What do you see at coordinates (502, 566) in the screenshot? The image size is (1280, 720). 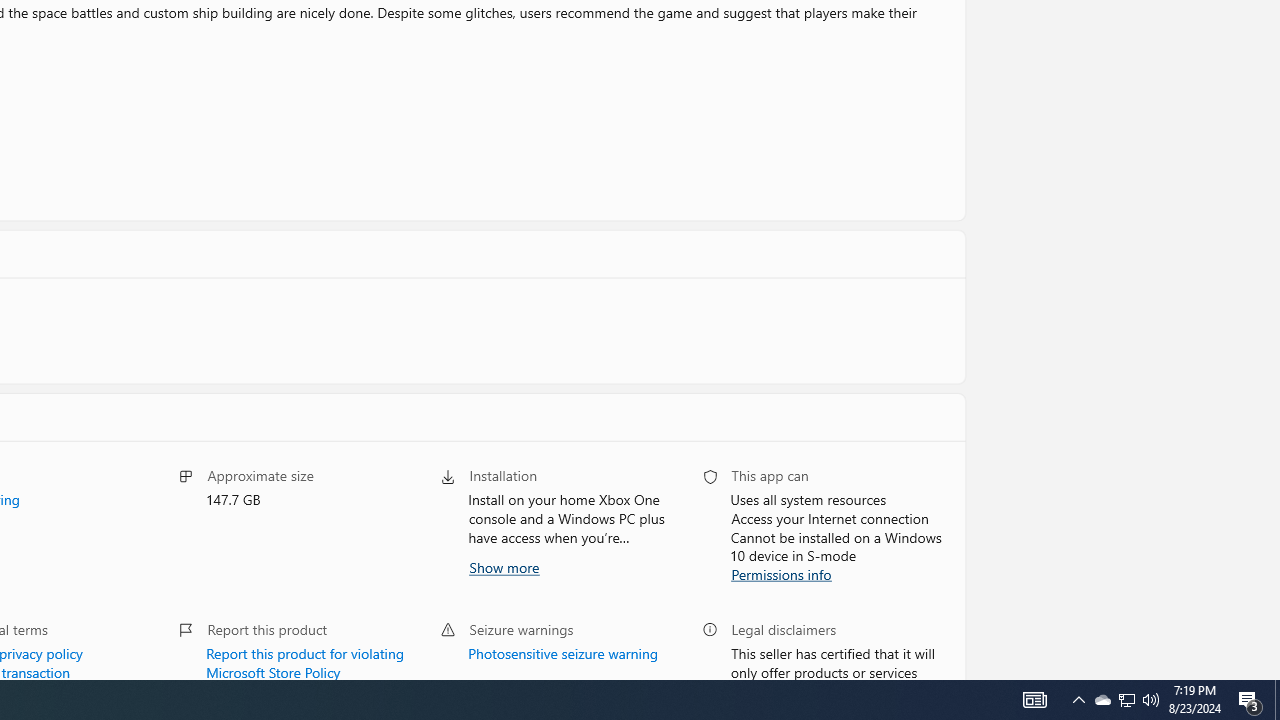 I see `Show more` at bounding box center [502, 566].